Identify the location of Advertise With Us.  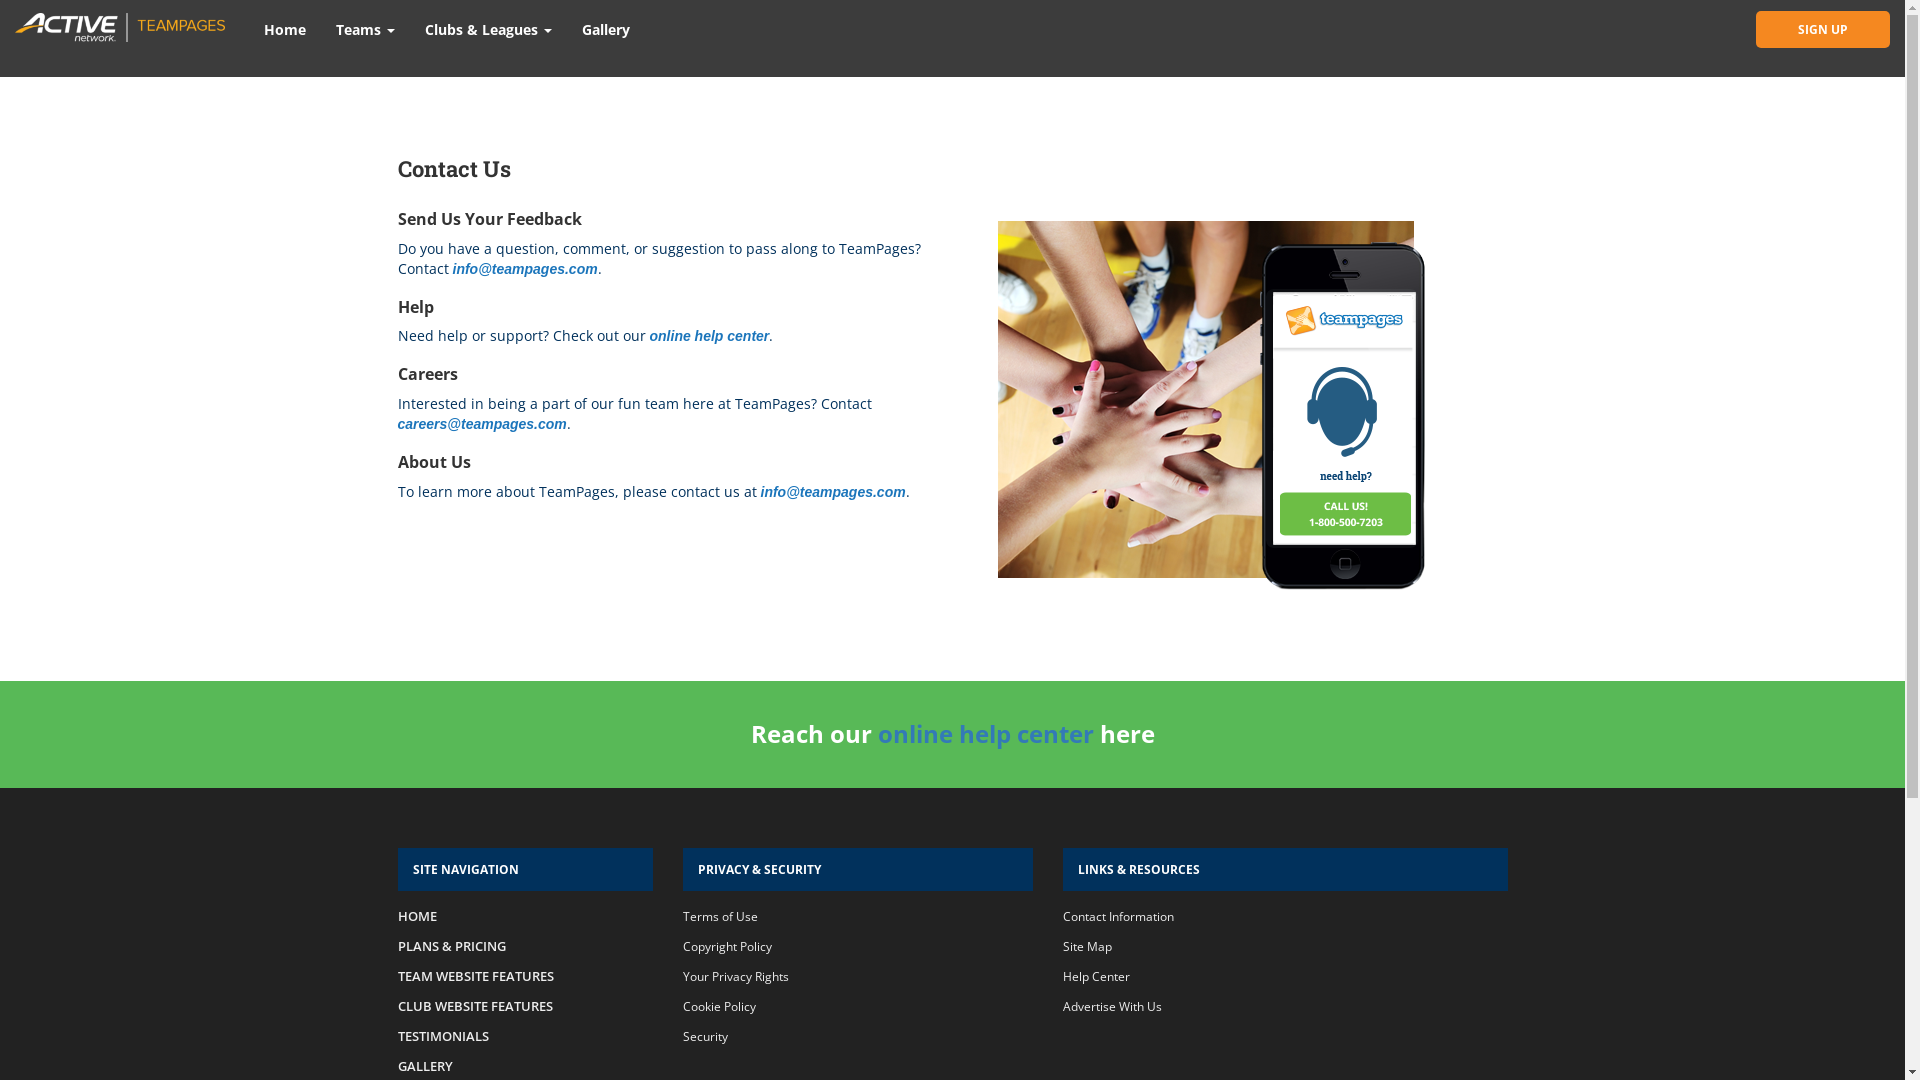
(1112, 1006).